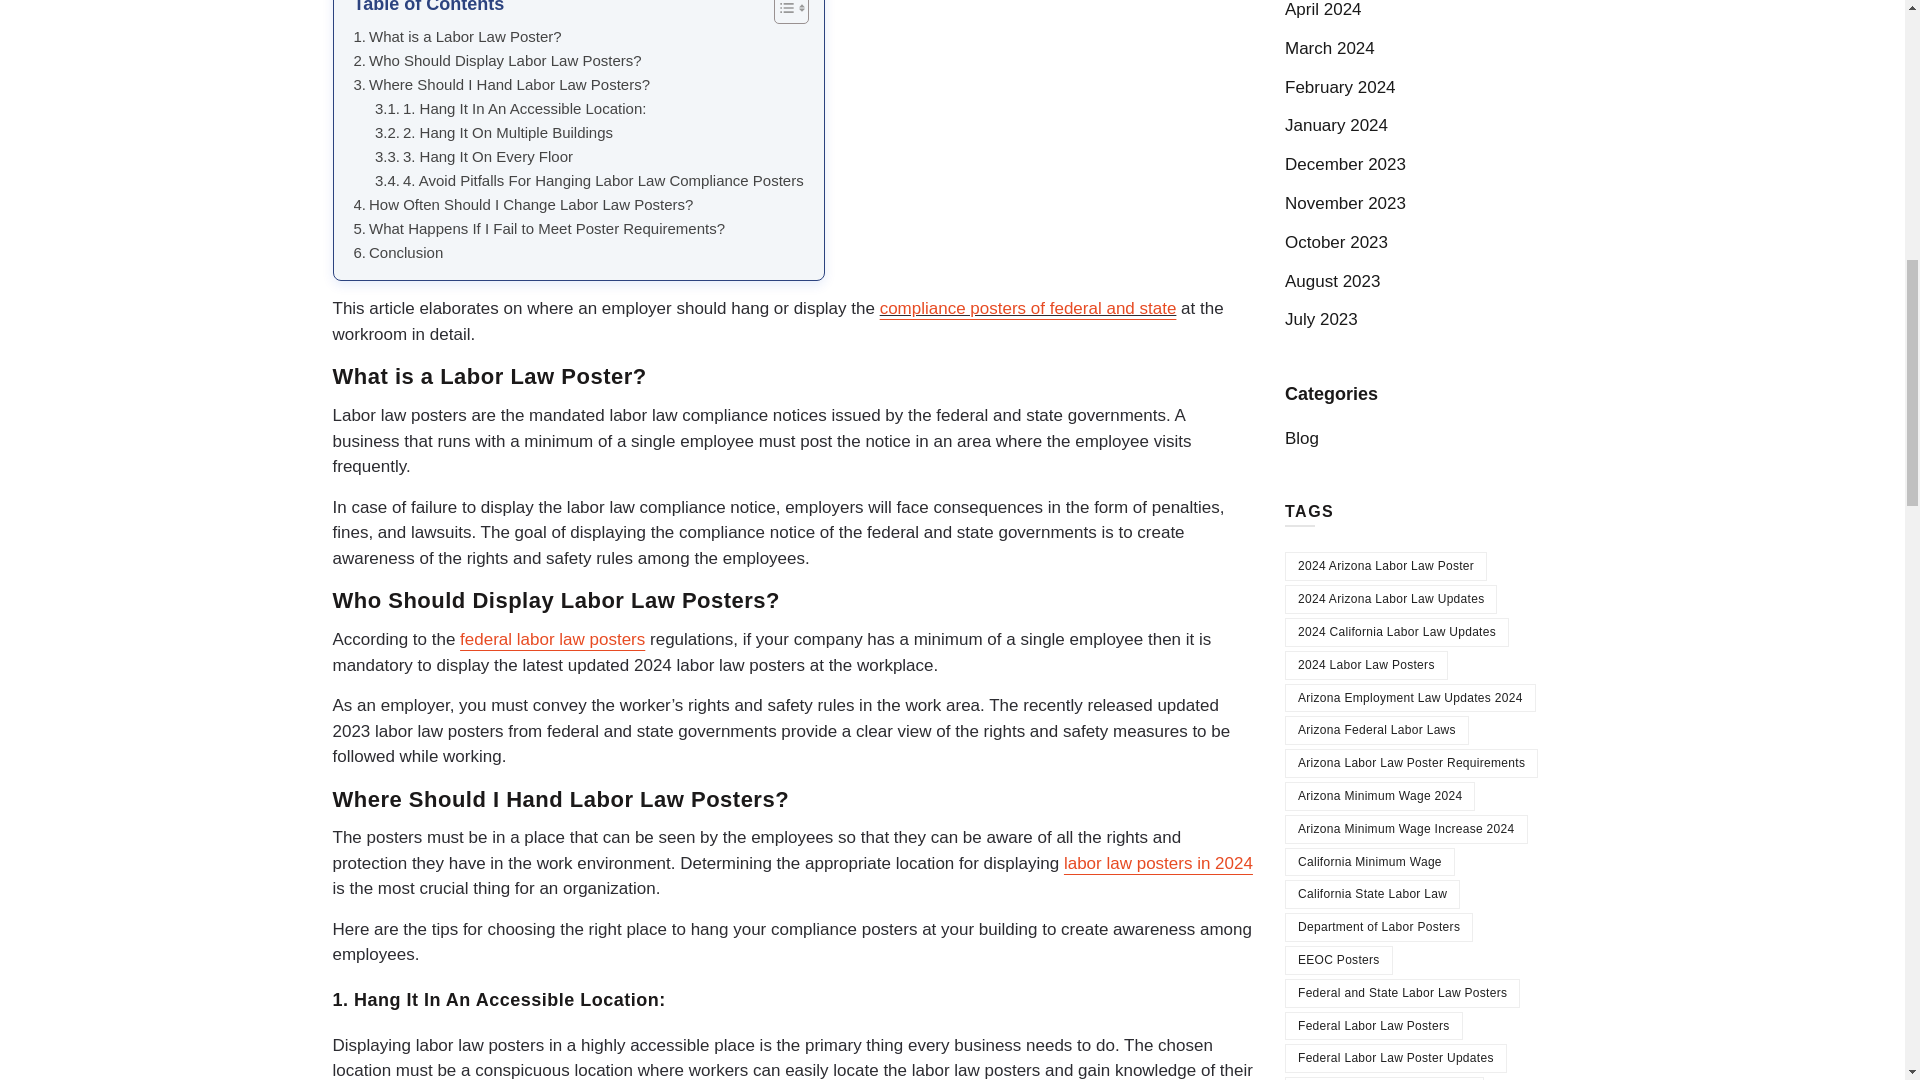 Image resolution: width=1920 pixels, height=1080 pixels. What do you see at coordinates (510, 108) in the screenshot?
I see `1. Hang It In An Accessible Location:` at bounding box center [510, 108].